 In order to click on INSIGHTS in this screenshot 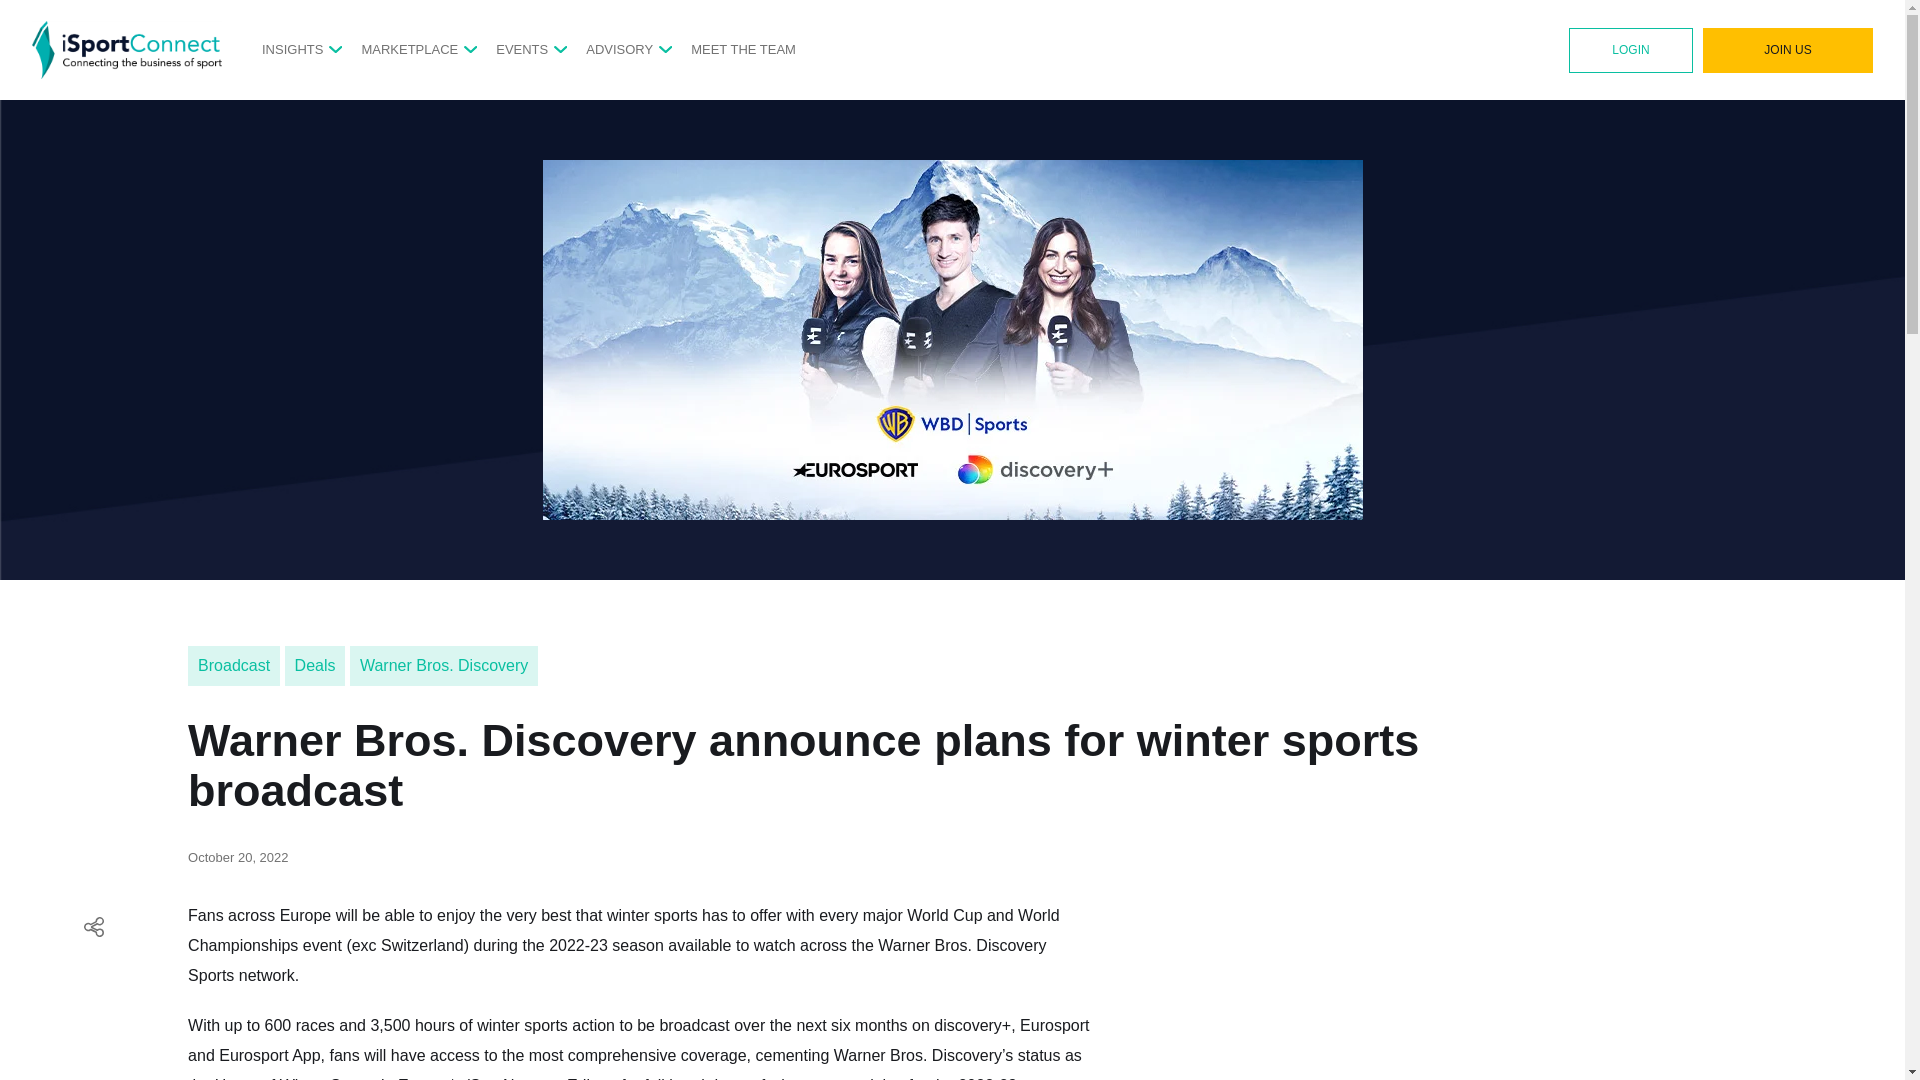, I will do `click(292, 49)`.